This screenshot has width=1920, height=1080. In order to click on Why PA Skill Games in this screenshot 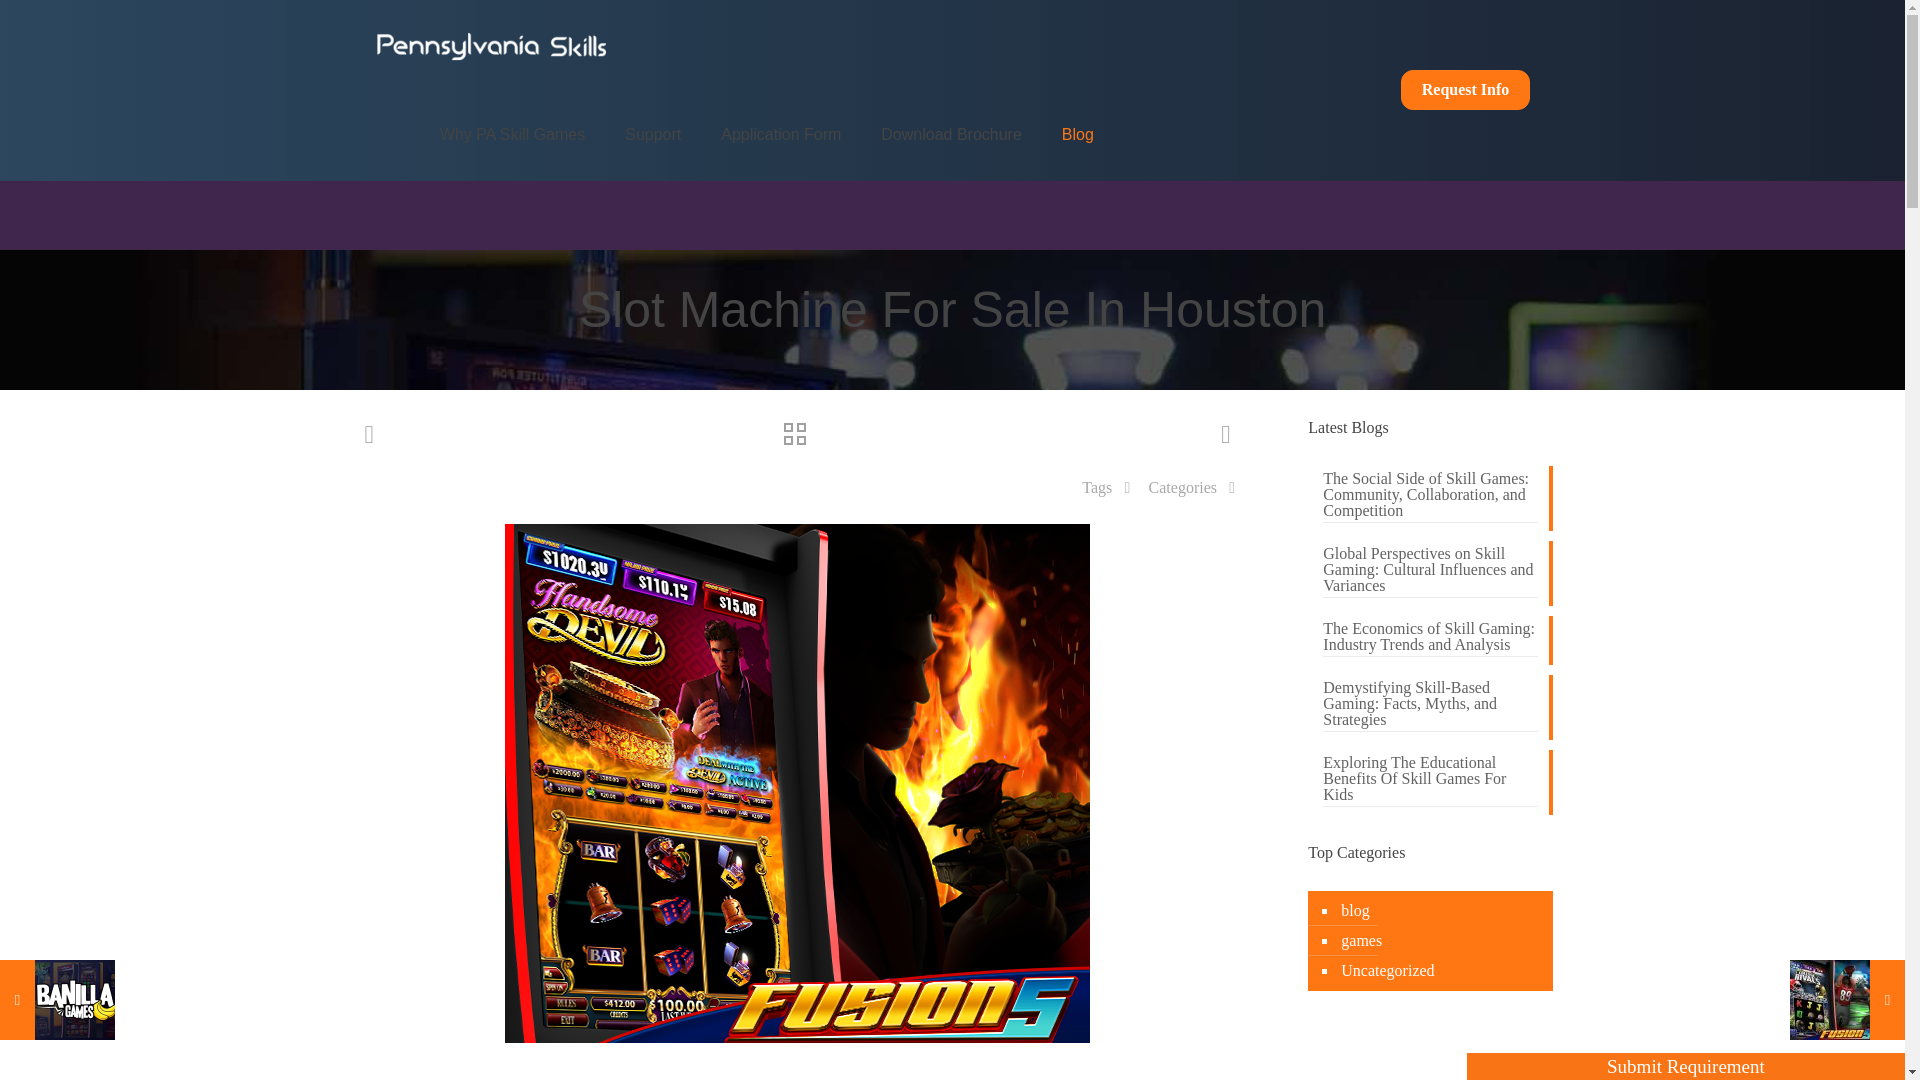, I will do `click(513, 134)`.